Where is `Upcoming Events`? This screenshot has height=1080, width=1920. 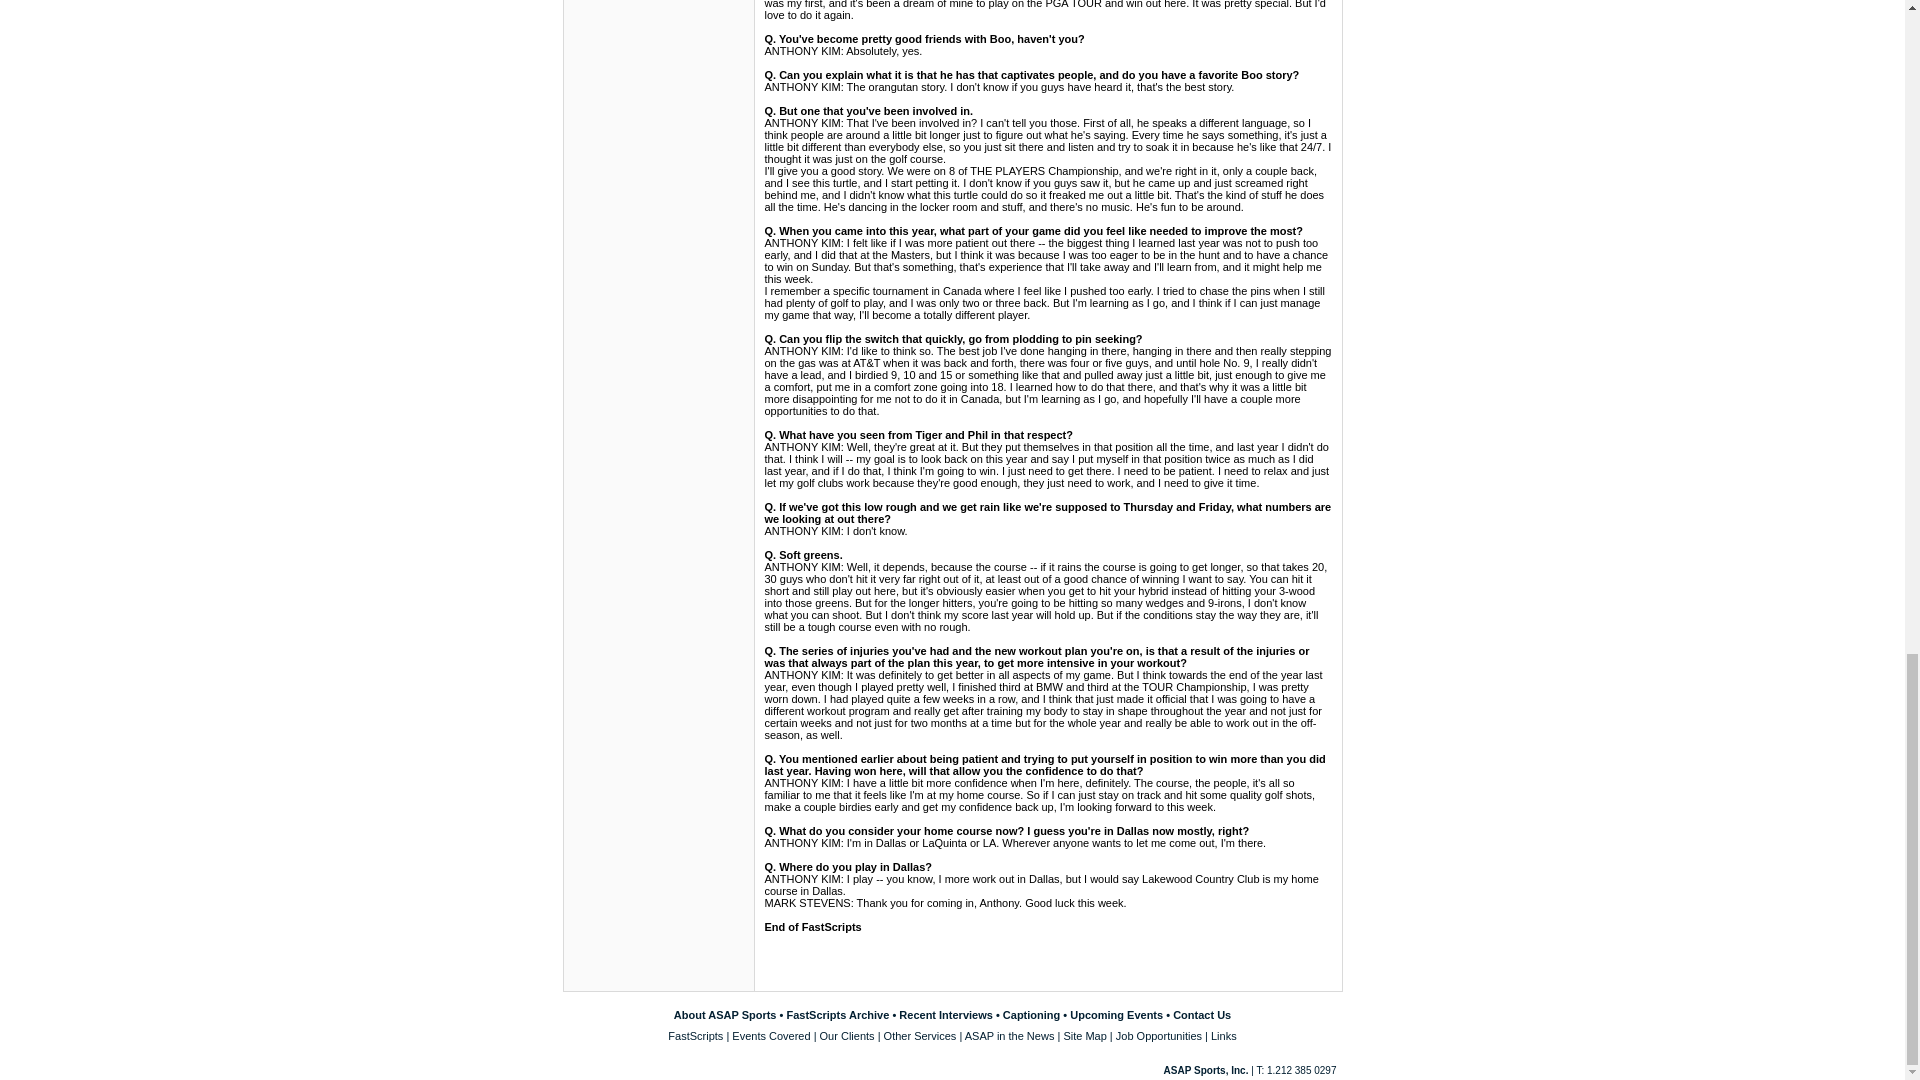
Upcoming Events is located at coordinates (1116, 1014).